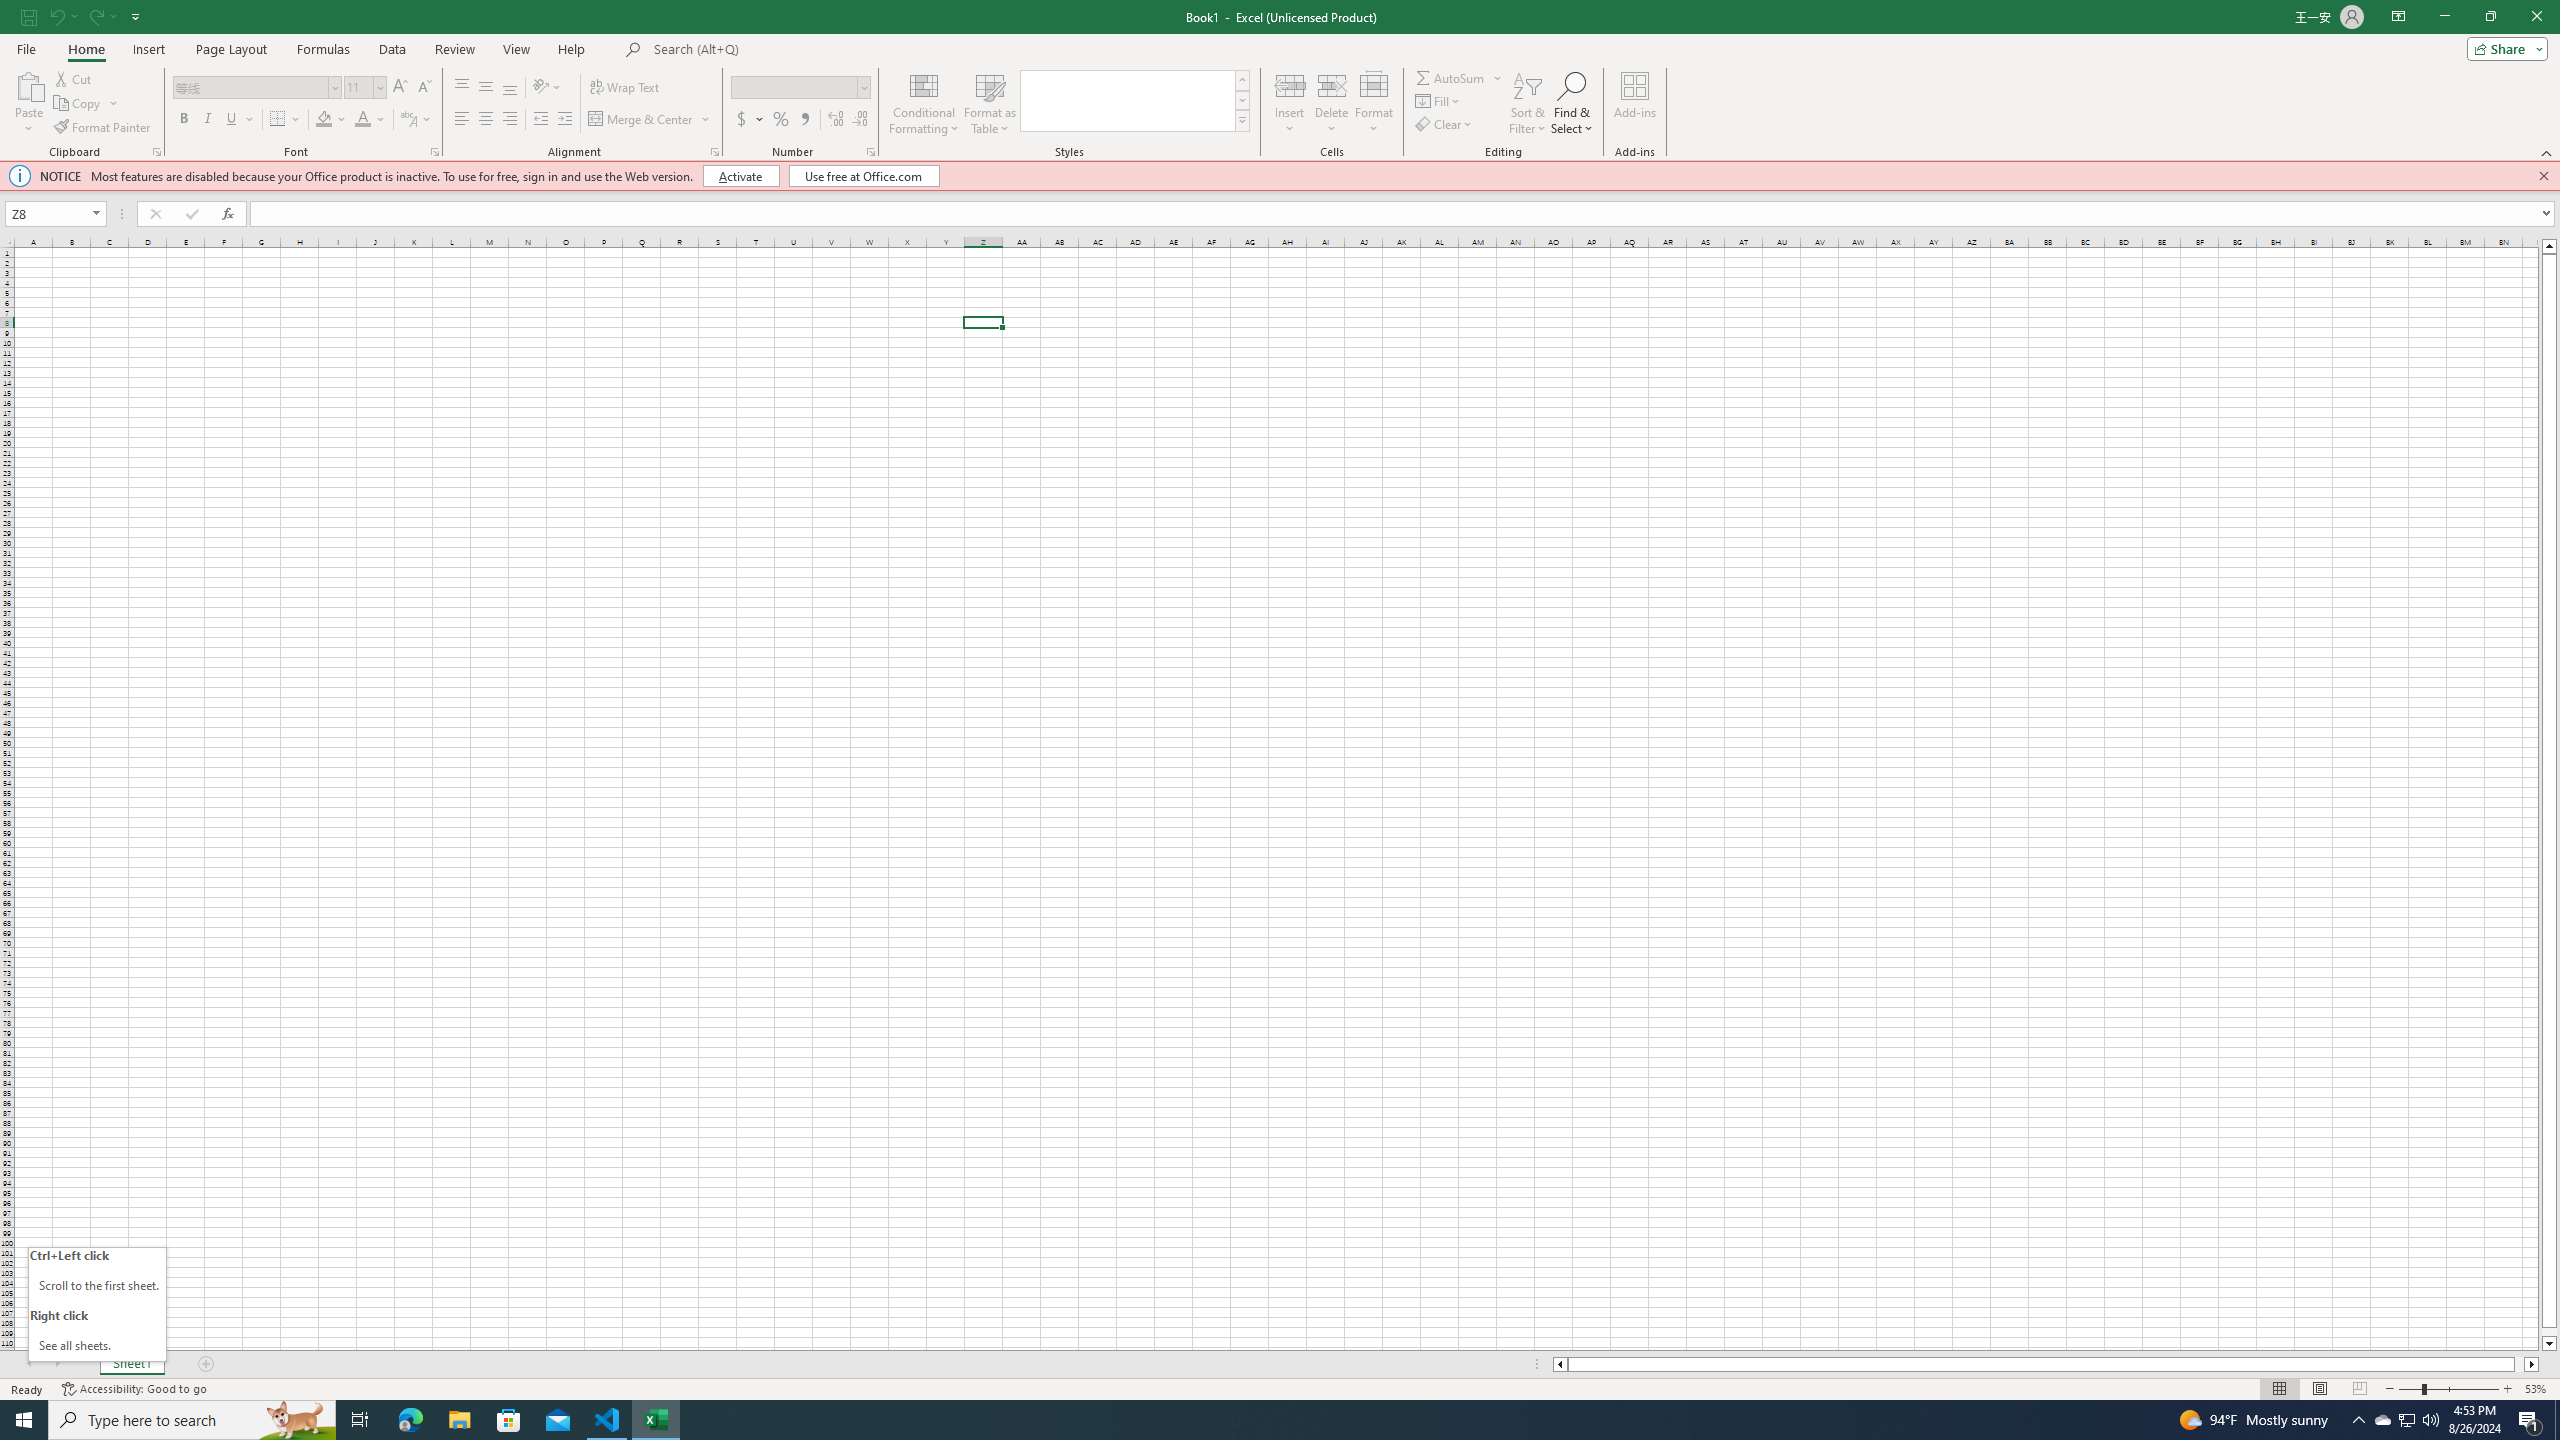  What do you see at coordinates (742, 120) in the screenshot?
I see `Accounting Number Format` at bounding box center [742, 120].